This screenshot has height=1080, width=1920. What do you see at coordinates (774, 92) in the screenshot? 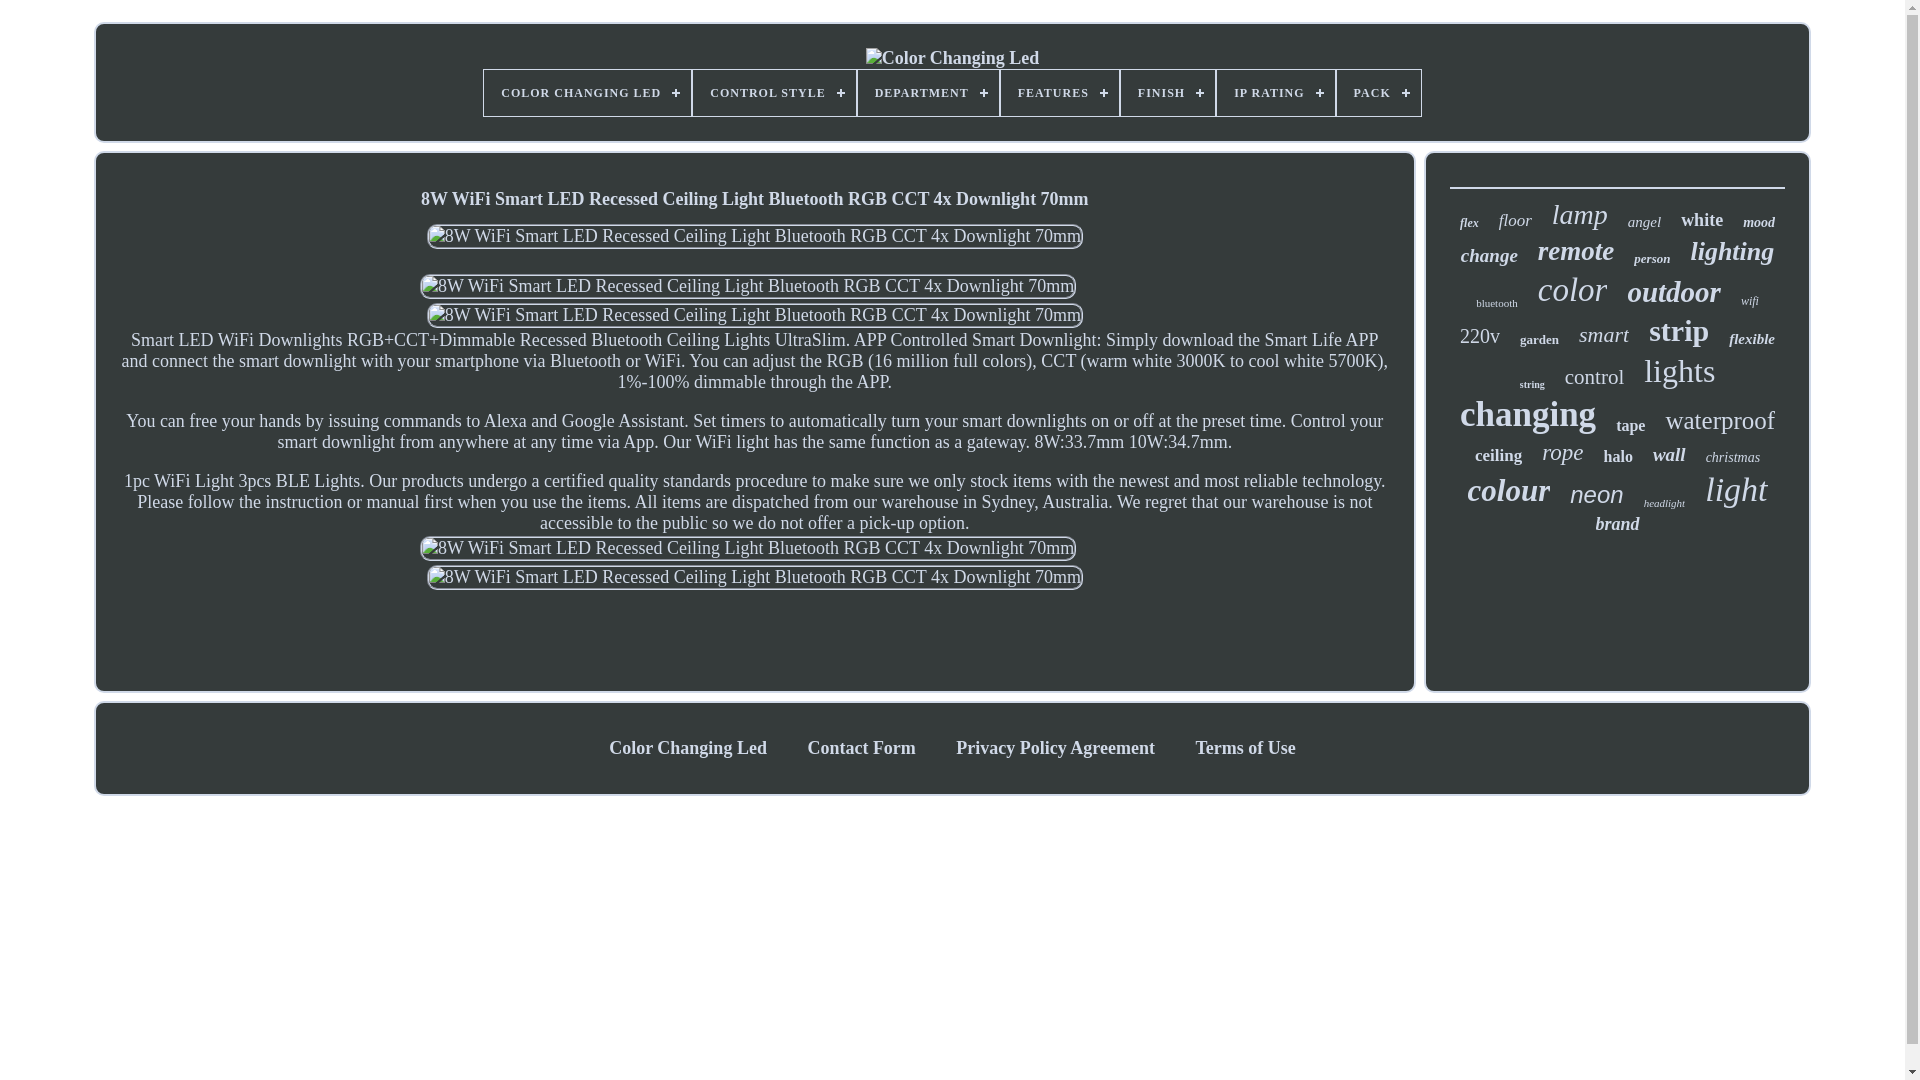
I see `CONTROL STYLE` at bounding box center [774, 92].